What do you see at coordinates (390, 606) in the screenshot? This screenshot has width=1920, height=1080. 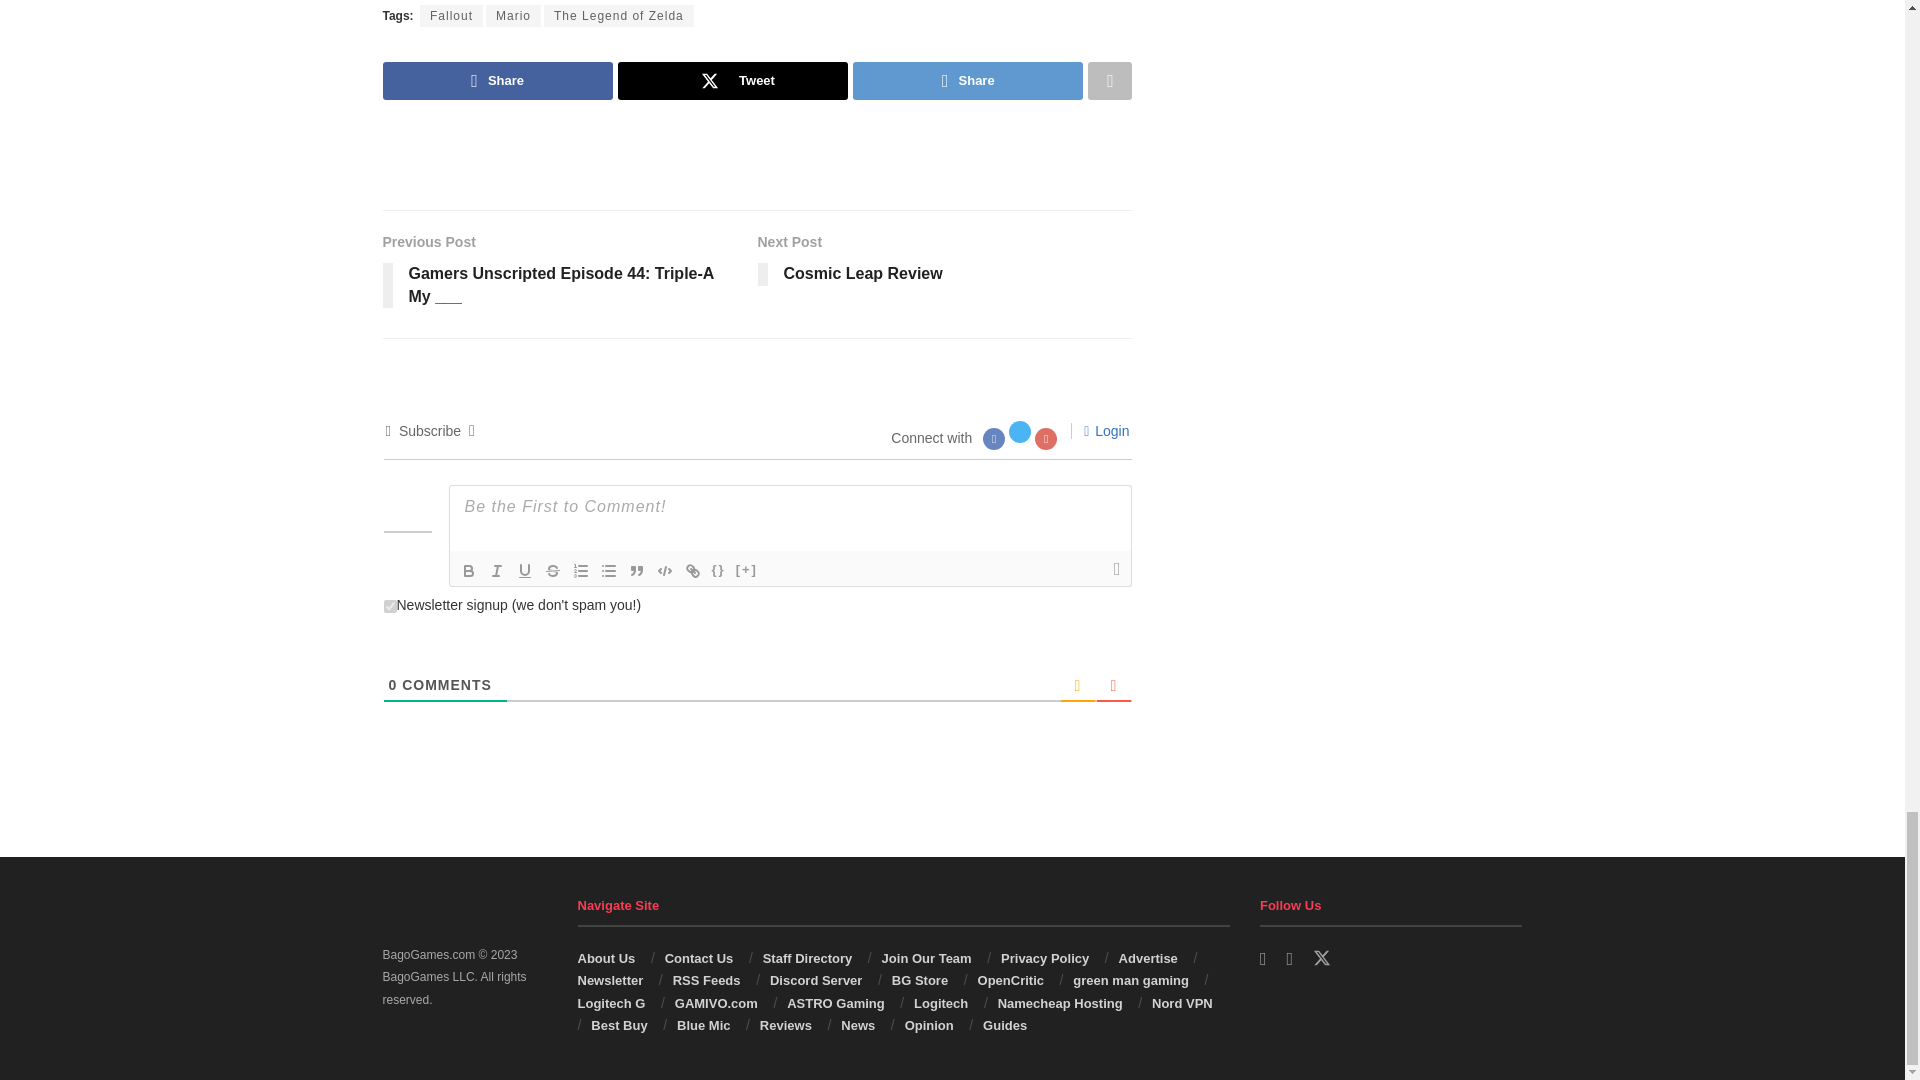 I see `1` at bounding box center [390, 606].